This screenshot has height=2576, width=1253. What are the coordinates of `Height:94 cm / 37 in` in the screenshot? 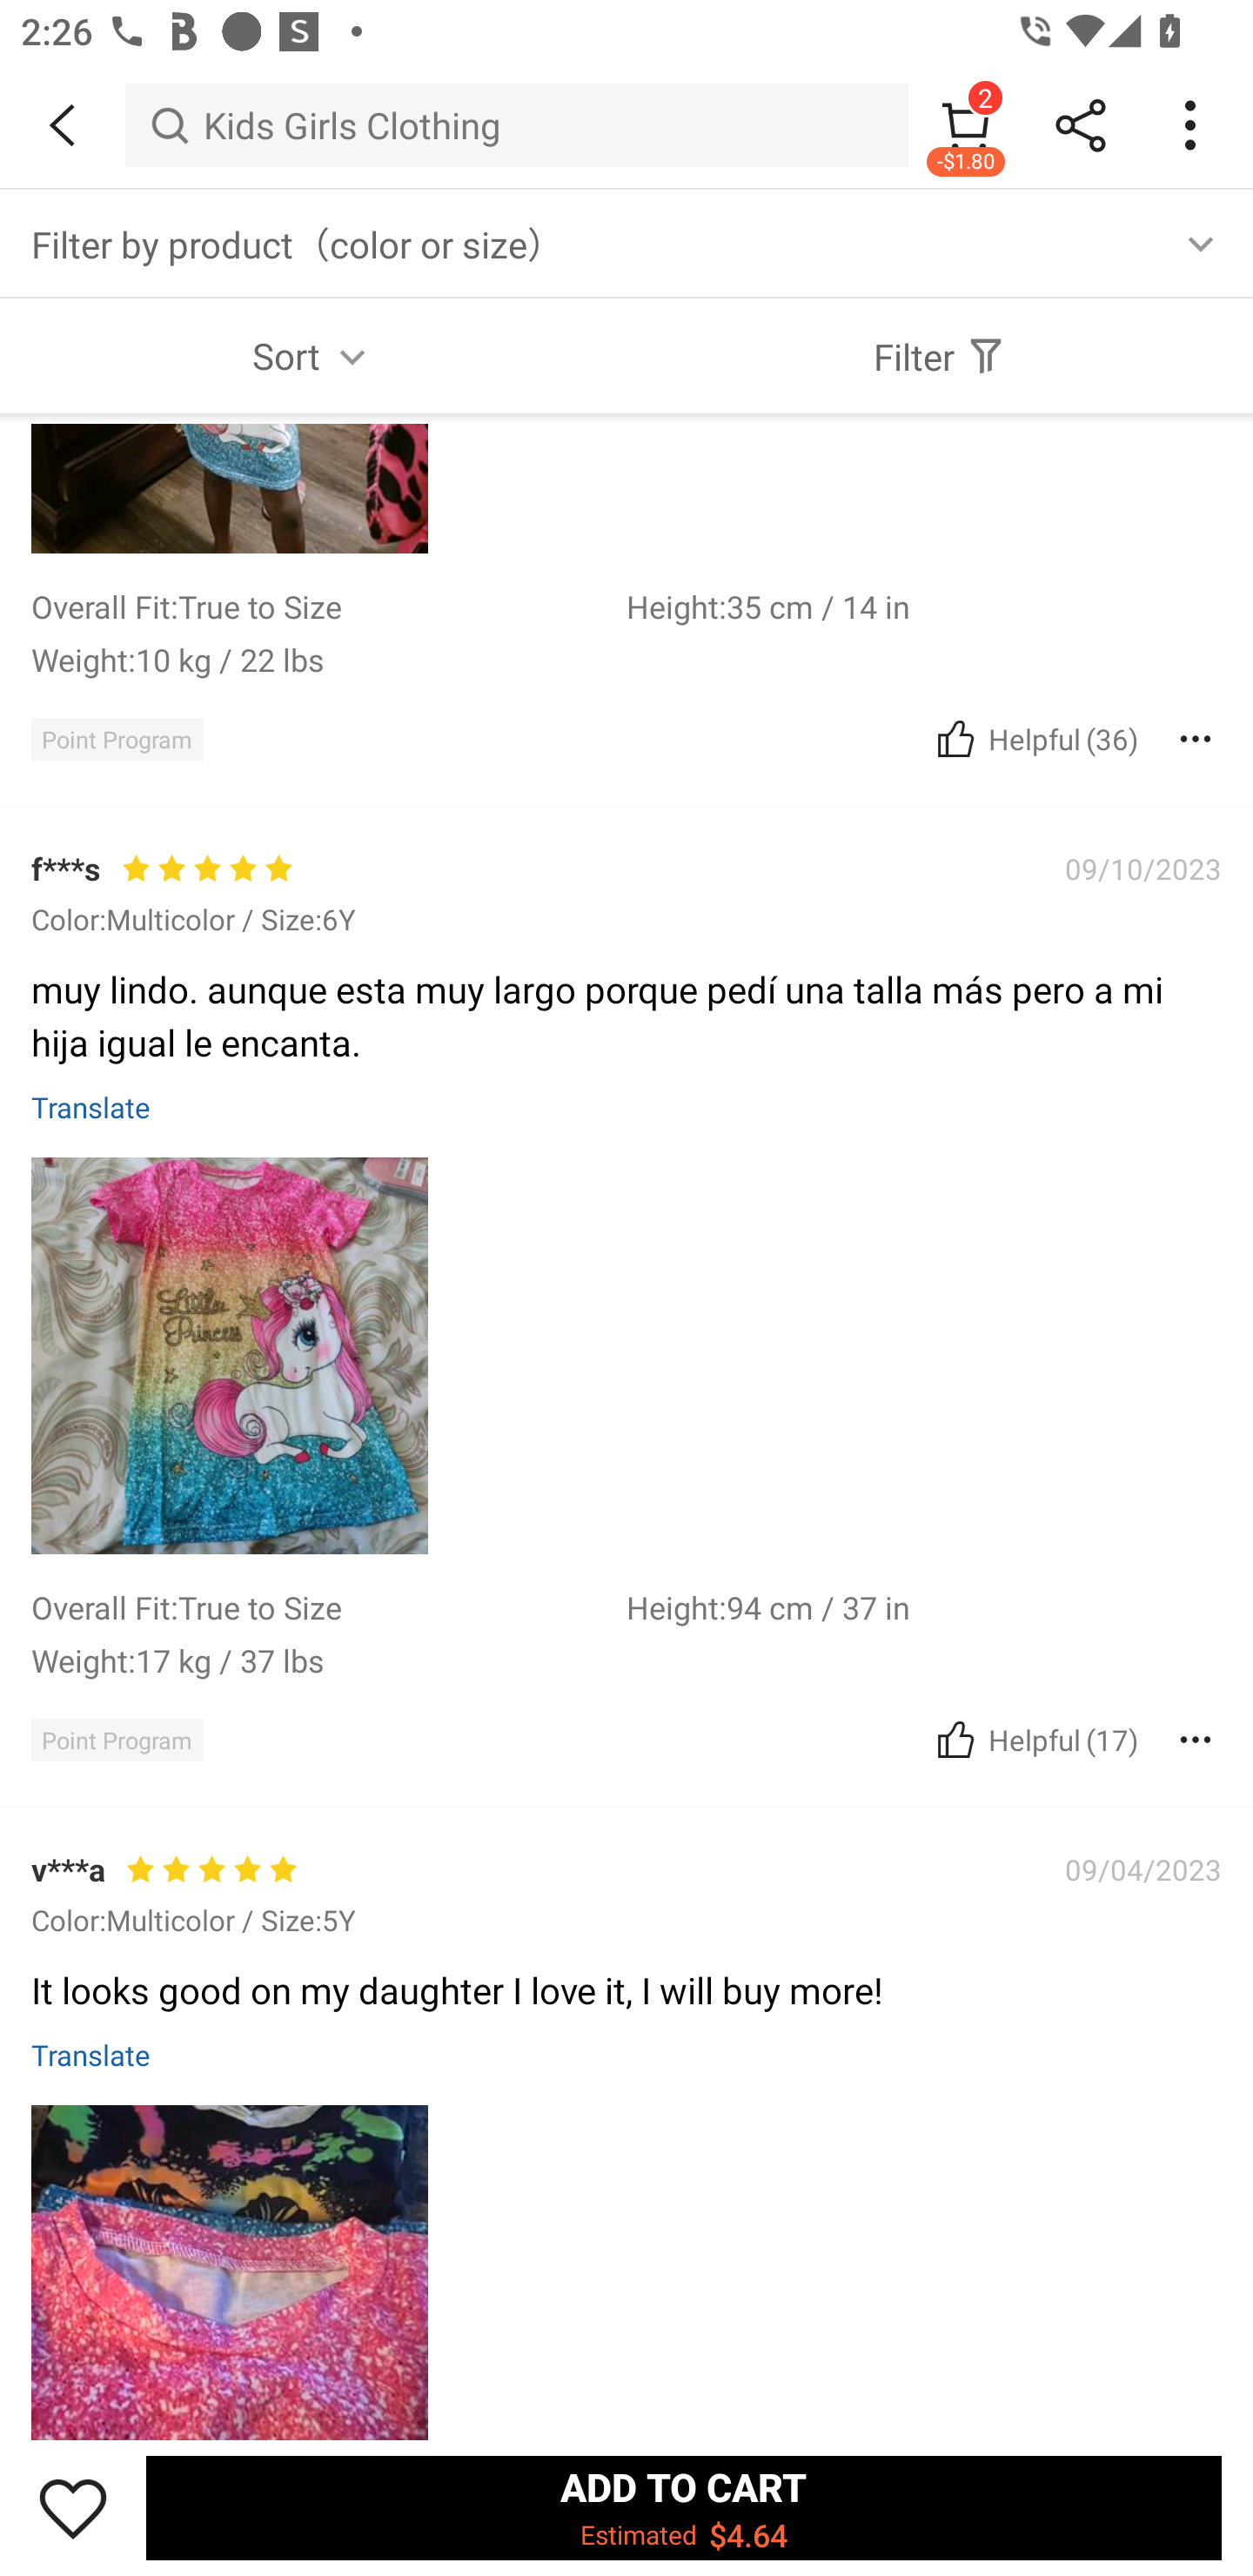 It's located at (924, 1607).